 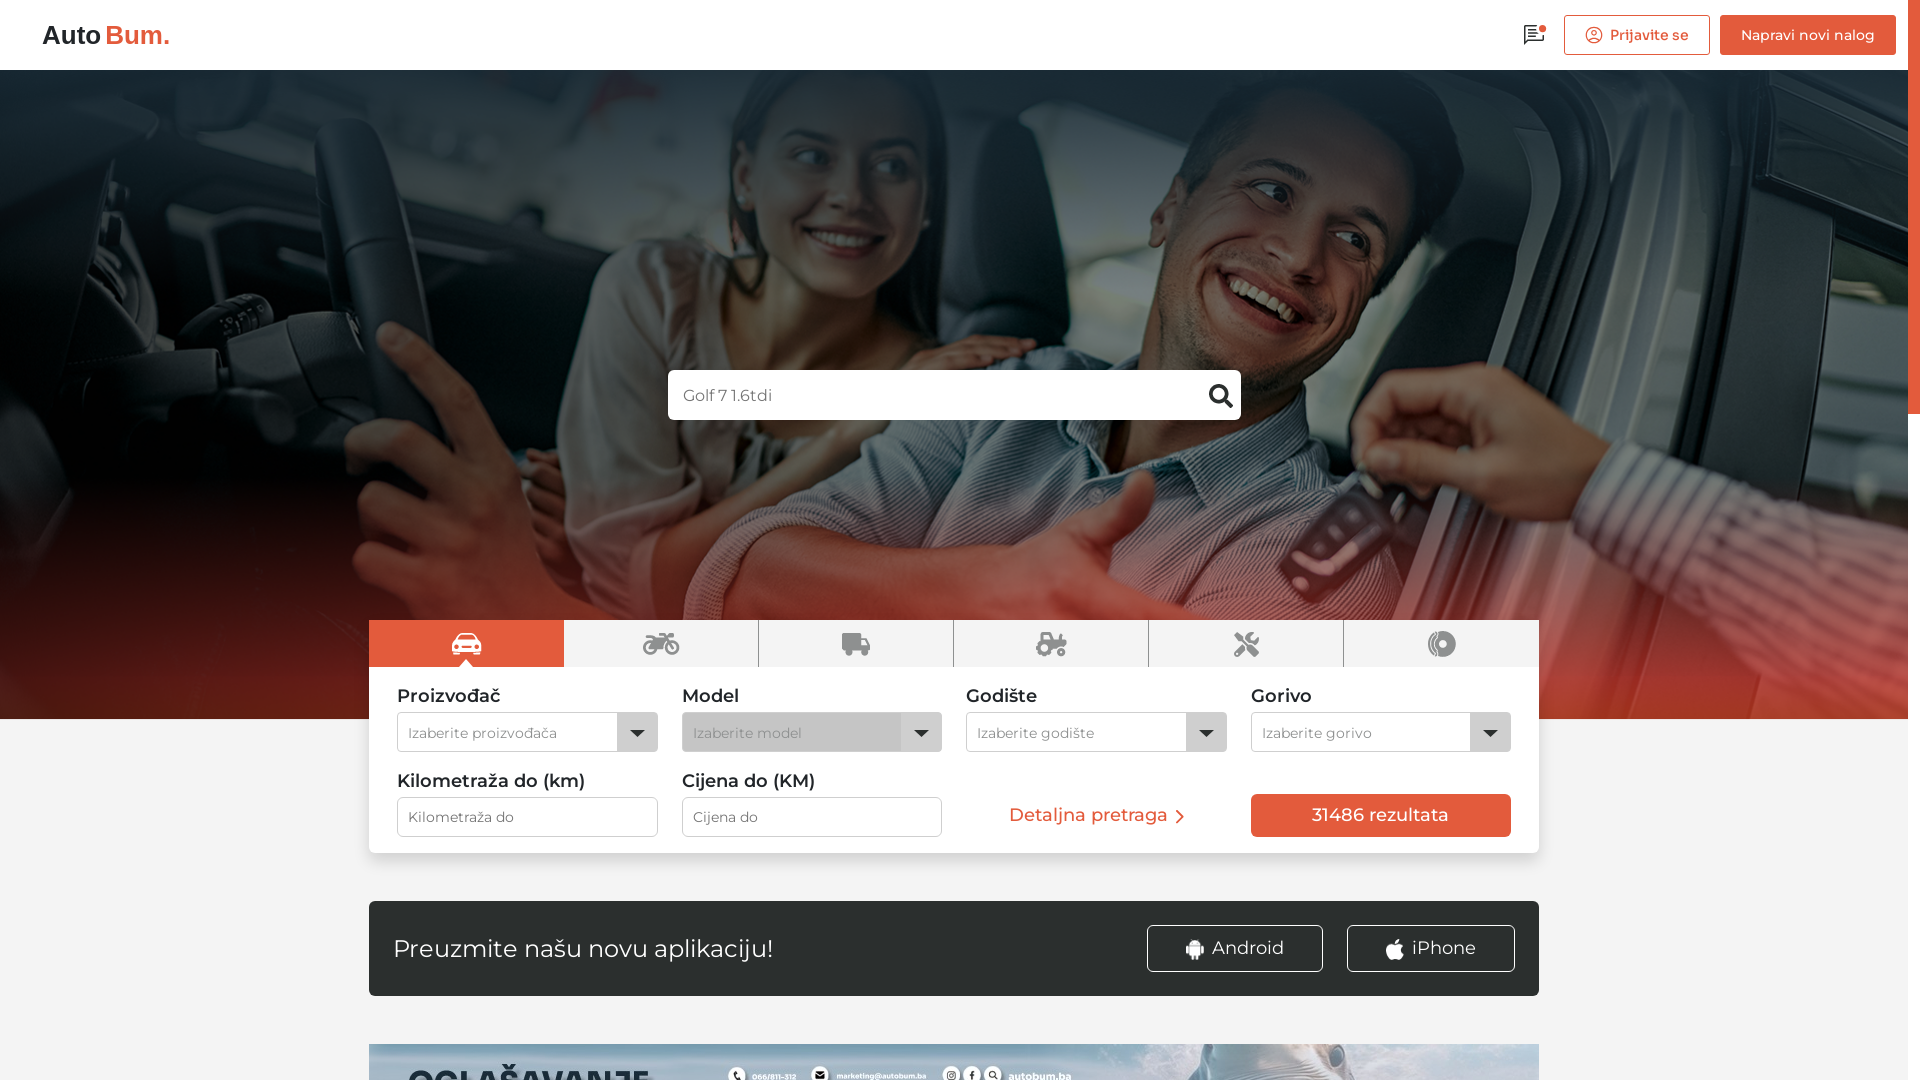 What do you see at coordinates (106, 38) in the screenshot?
I see `Auto Bum.` at bounding box center [106, 38].